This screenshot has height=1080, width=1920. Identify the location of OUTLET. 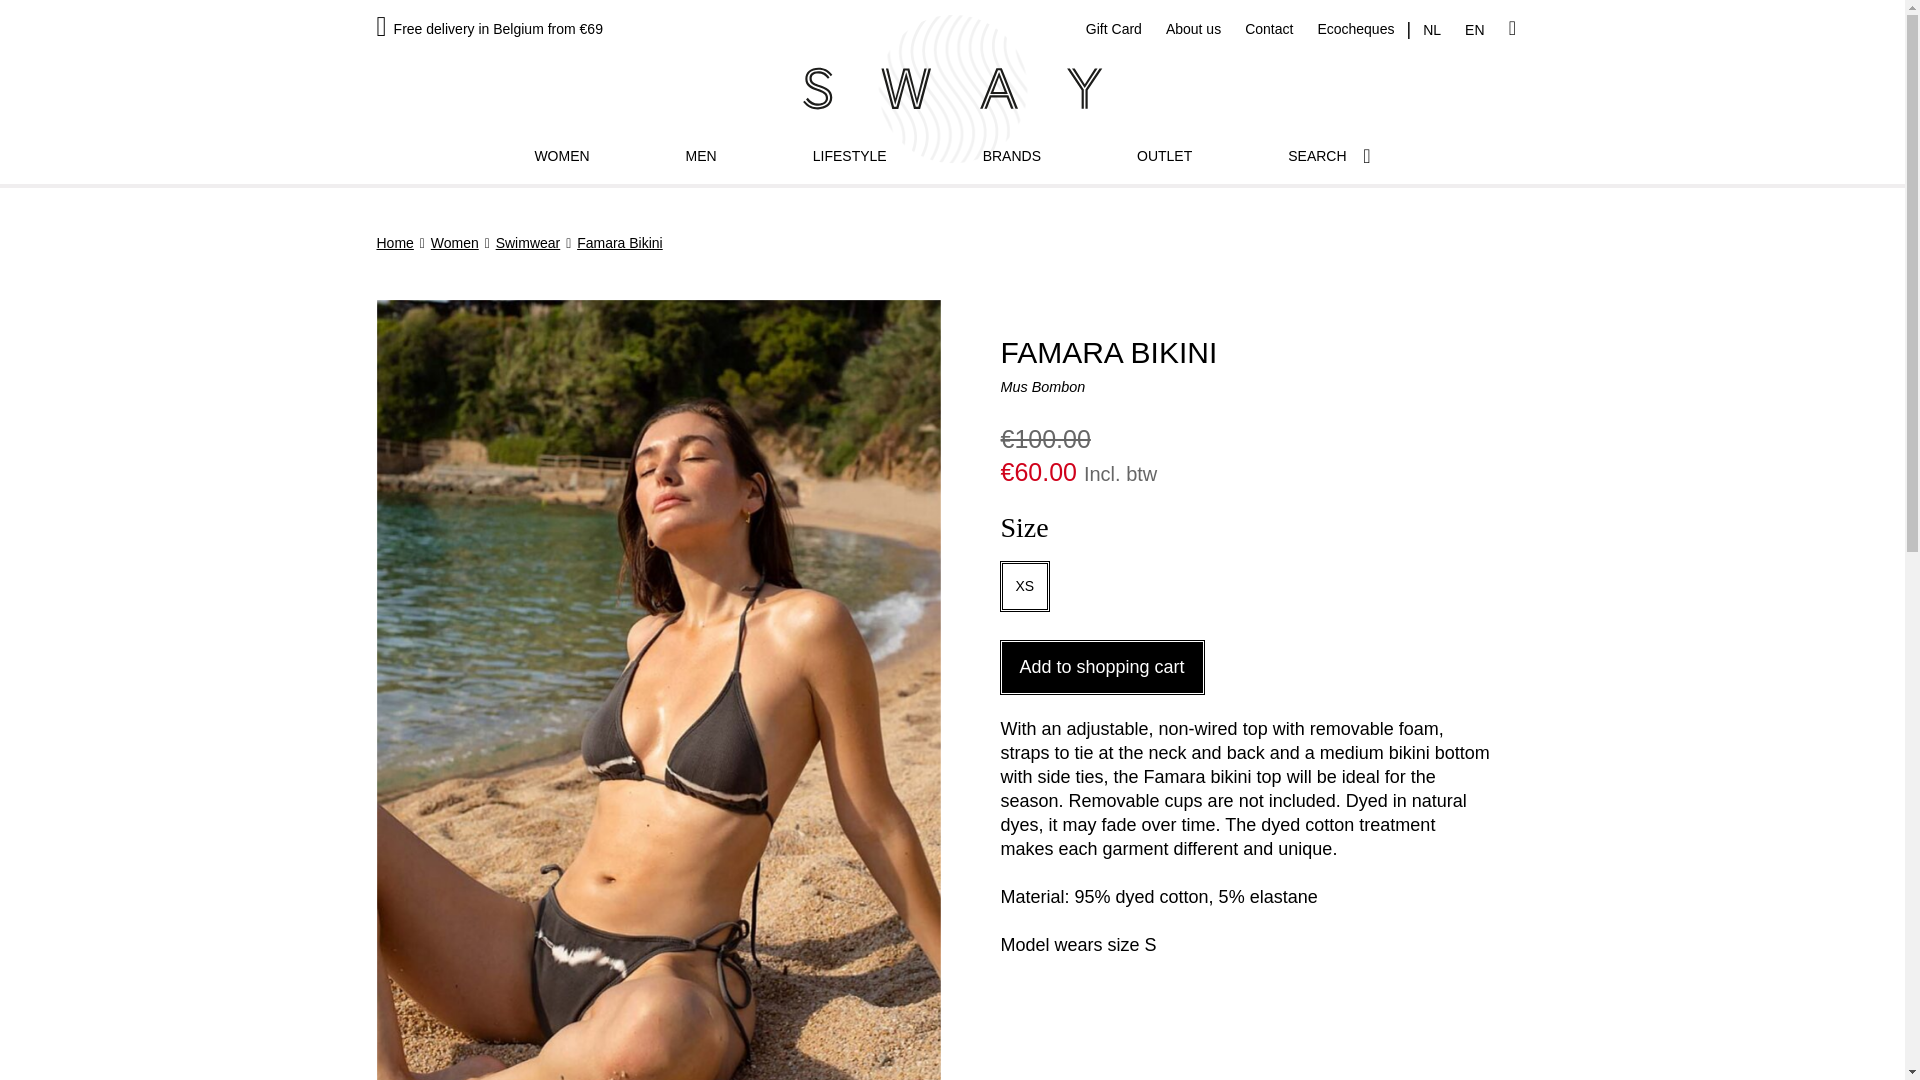
(1164, 156).